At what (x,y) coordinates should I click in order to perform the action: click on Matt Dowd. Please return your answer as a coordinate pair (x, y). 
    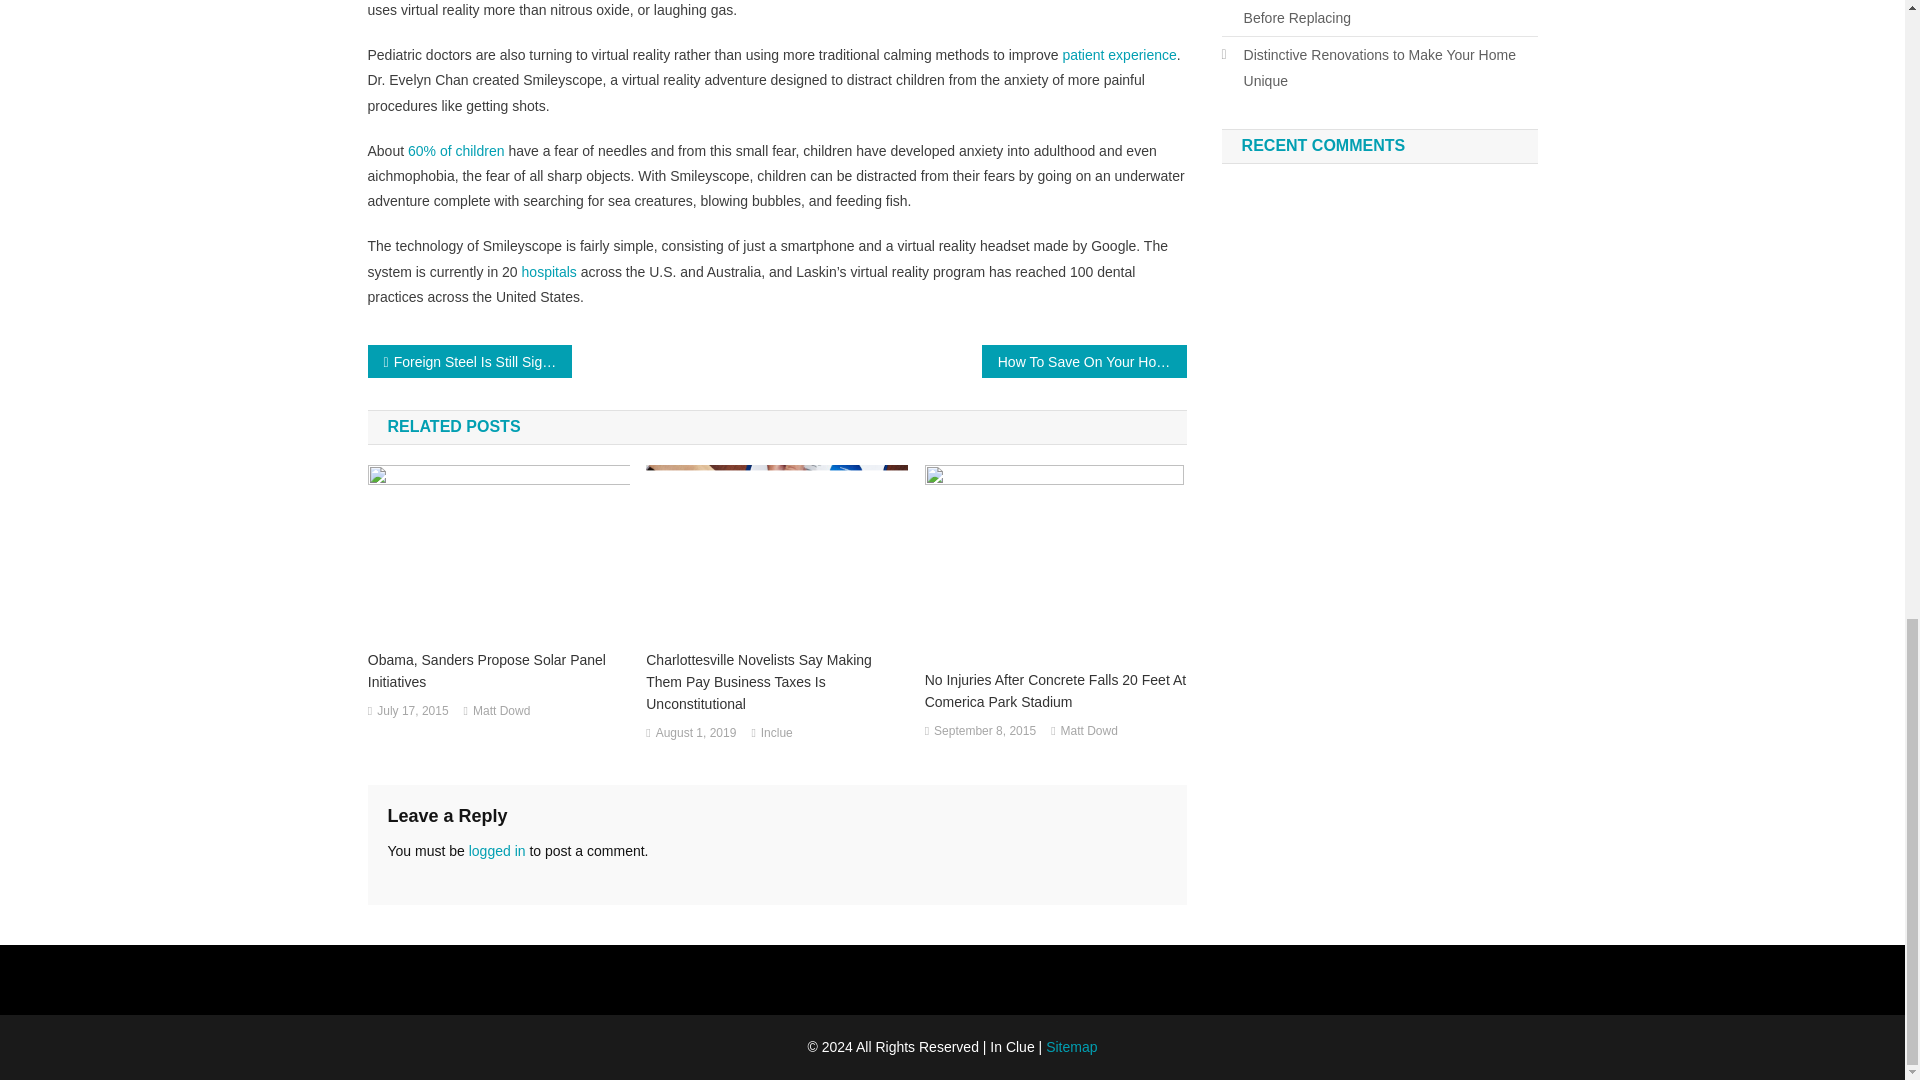
    Looking at the image, I should click on (1089, 732).